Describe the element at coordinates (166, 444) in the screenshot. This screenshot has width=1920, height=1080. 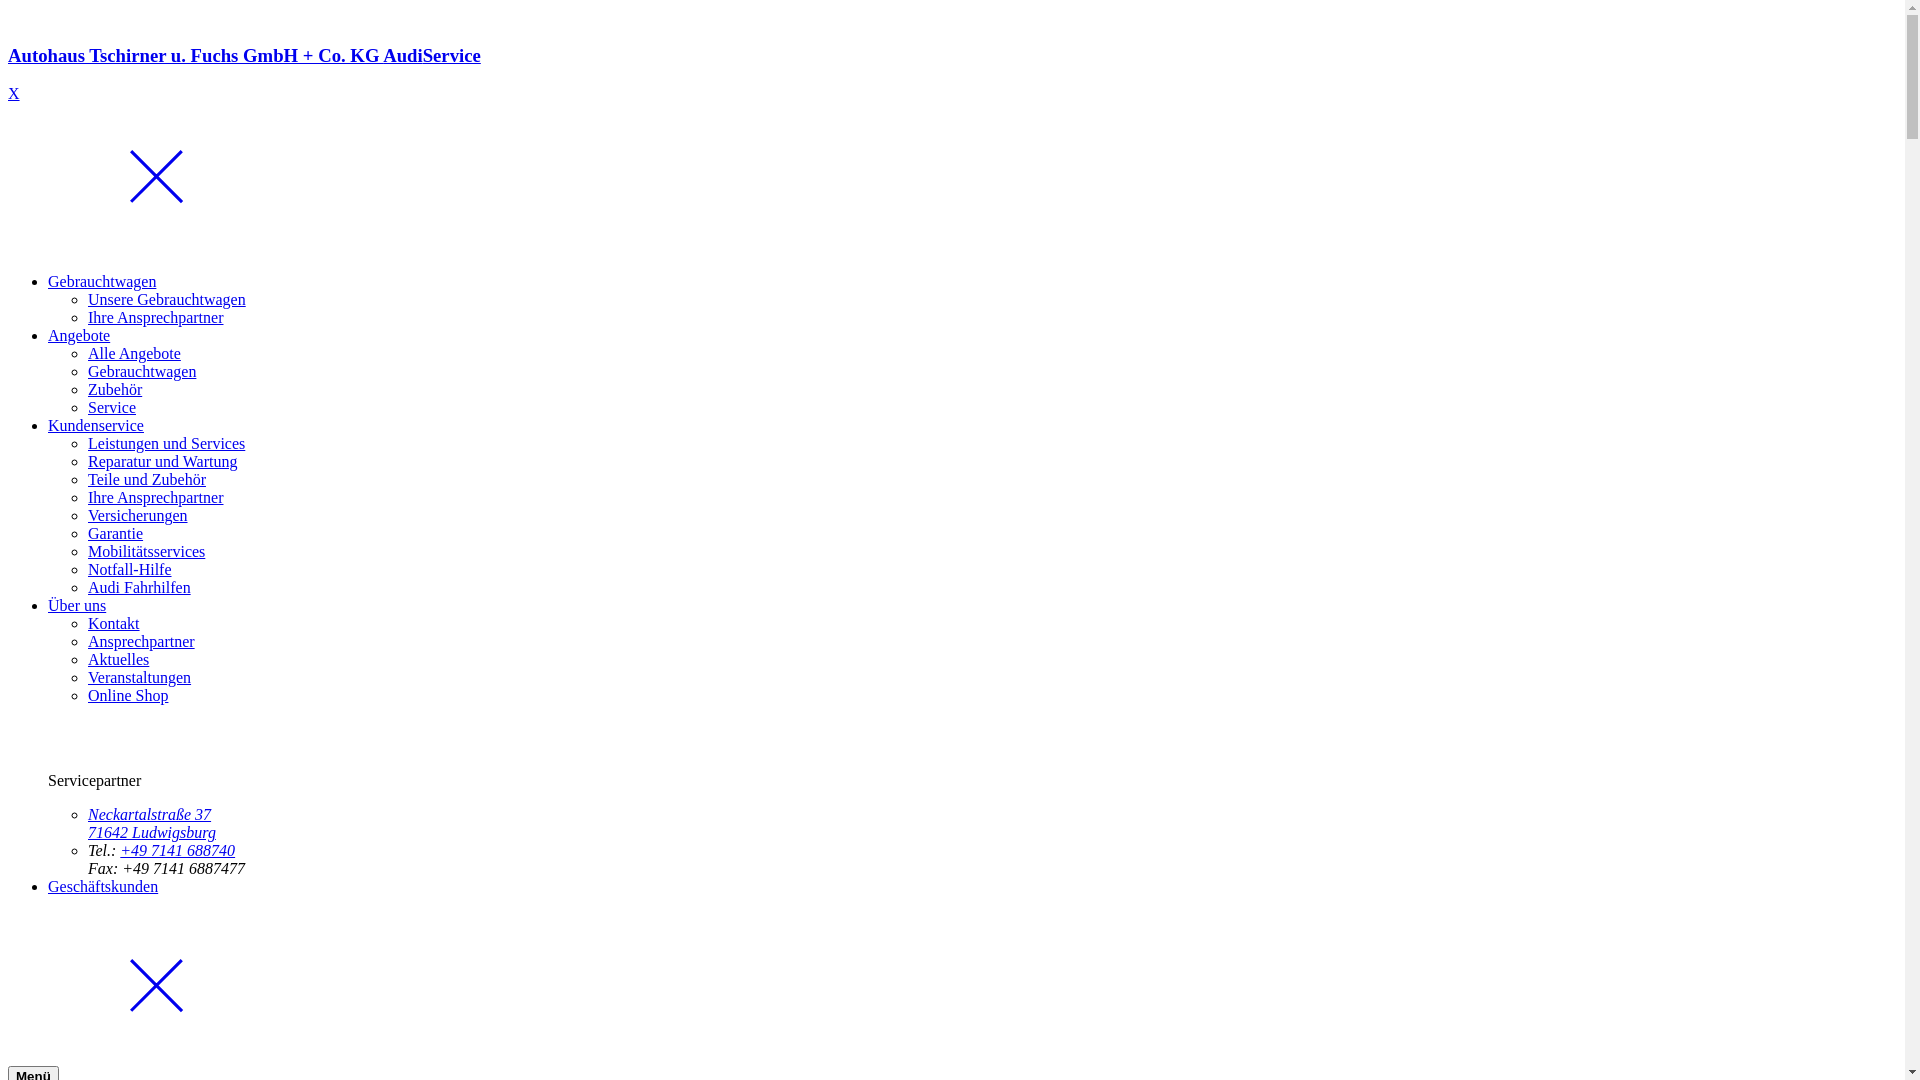
I see `Leistungen und Services` at that location.